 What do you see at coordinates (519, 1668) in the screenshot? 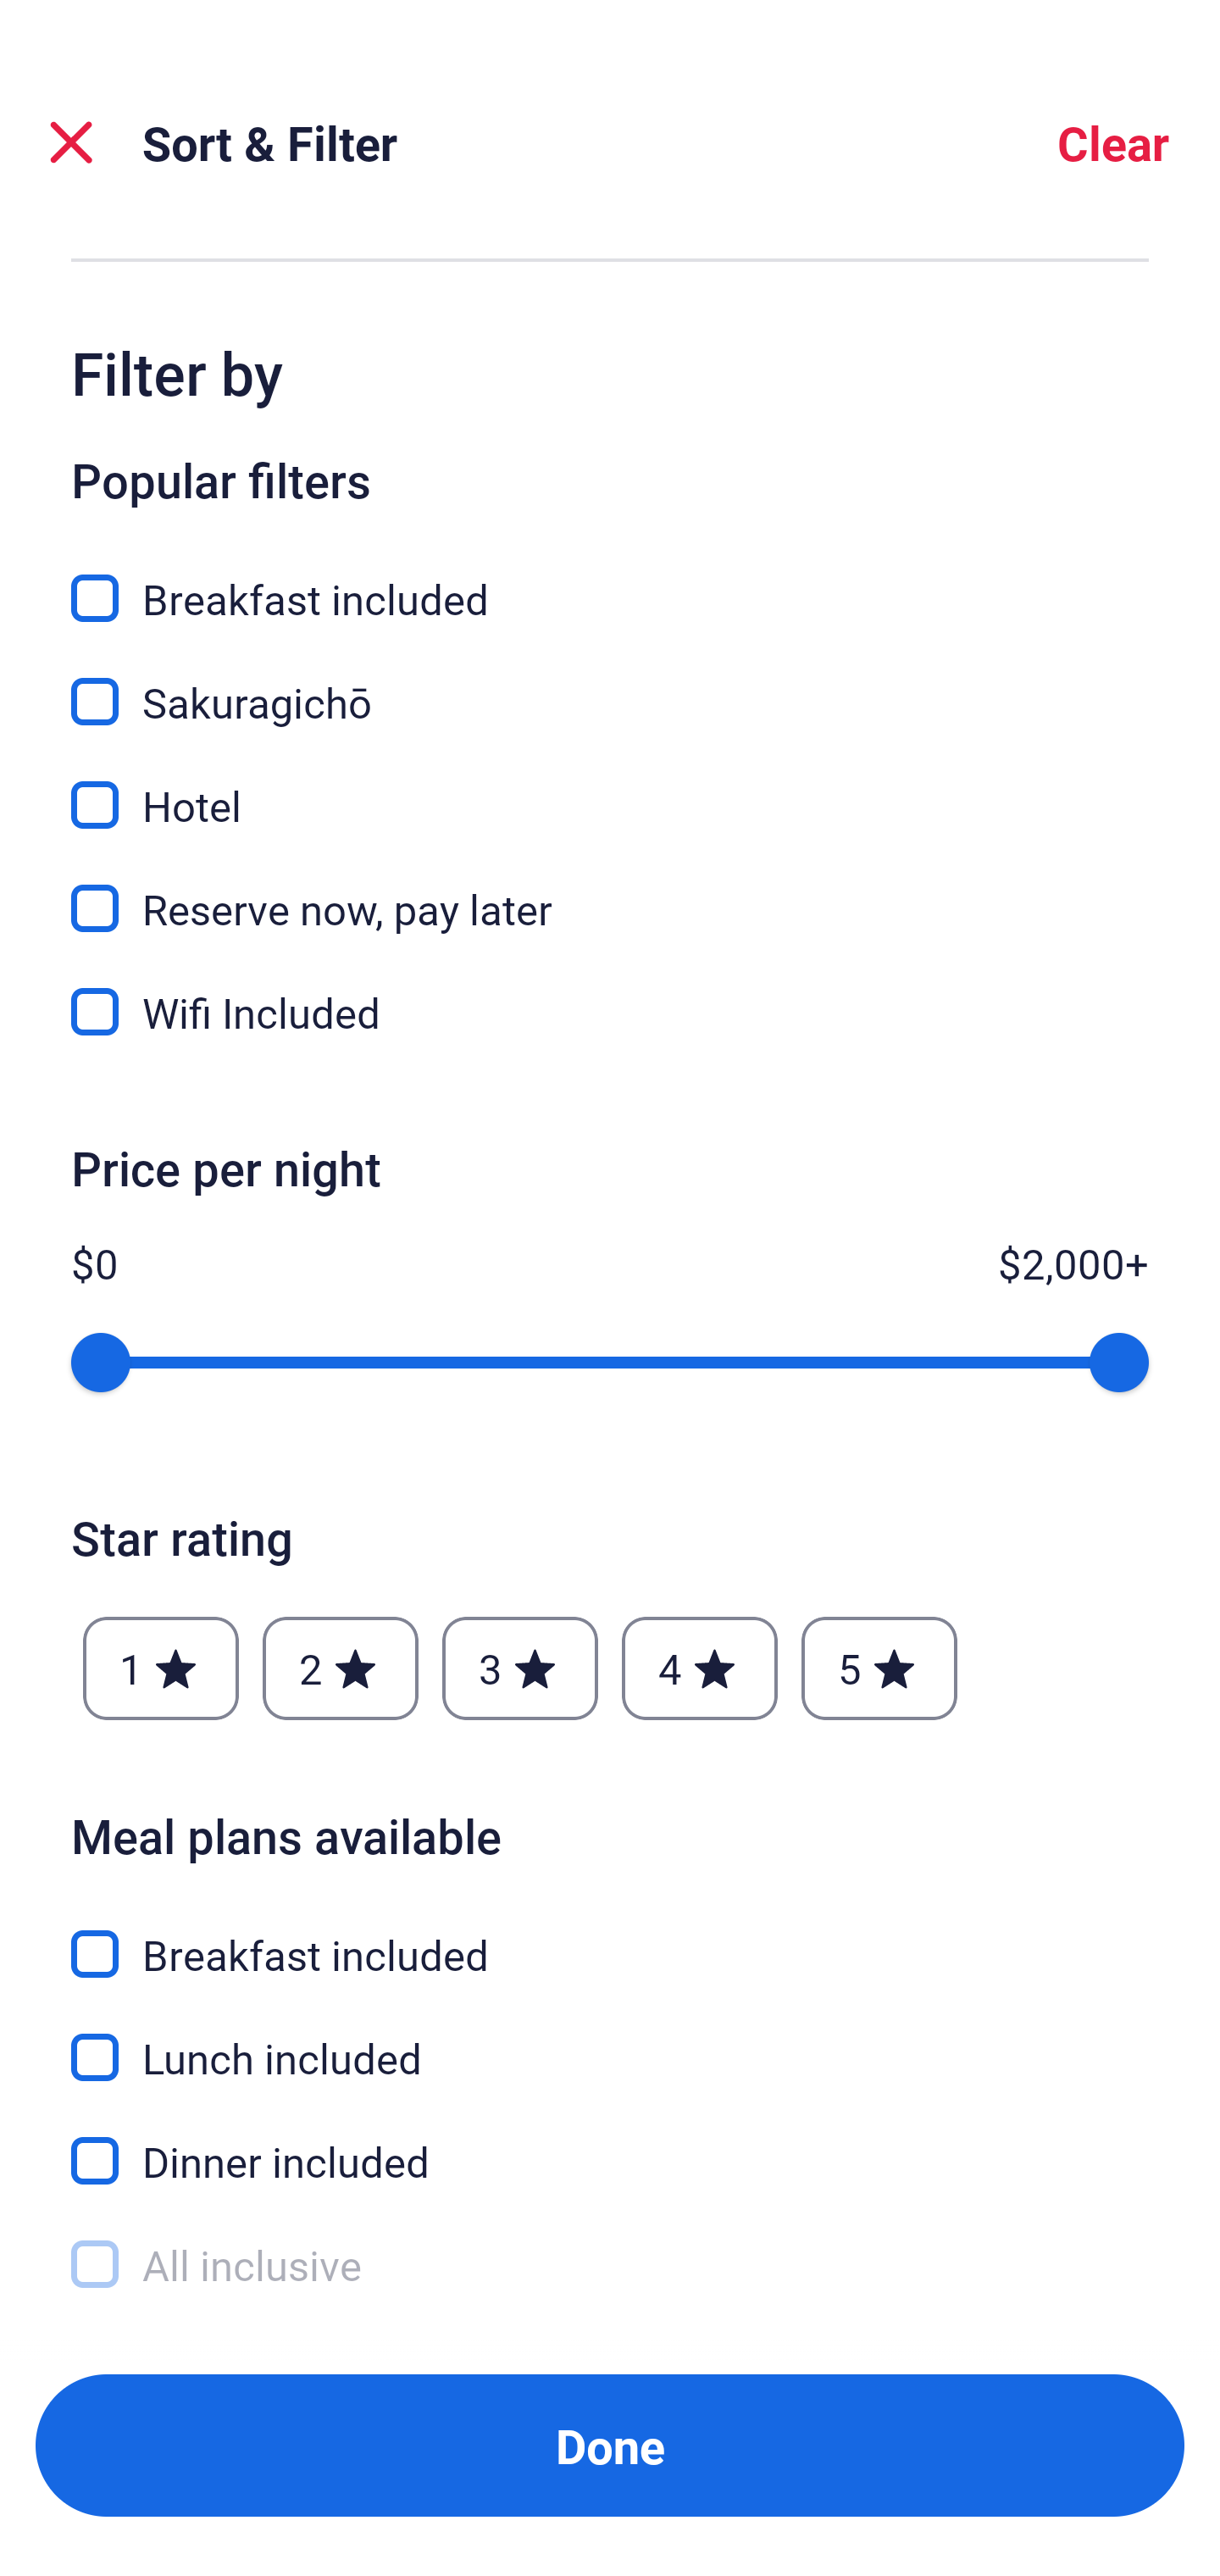
I see `3` at bounding box center [519, 1668].